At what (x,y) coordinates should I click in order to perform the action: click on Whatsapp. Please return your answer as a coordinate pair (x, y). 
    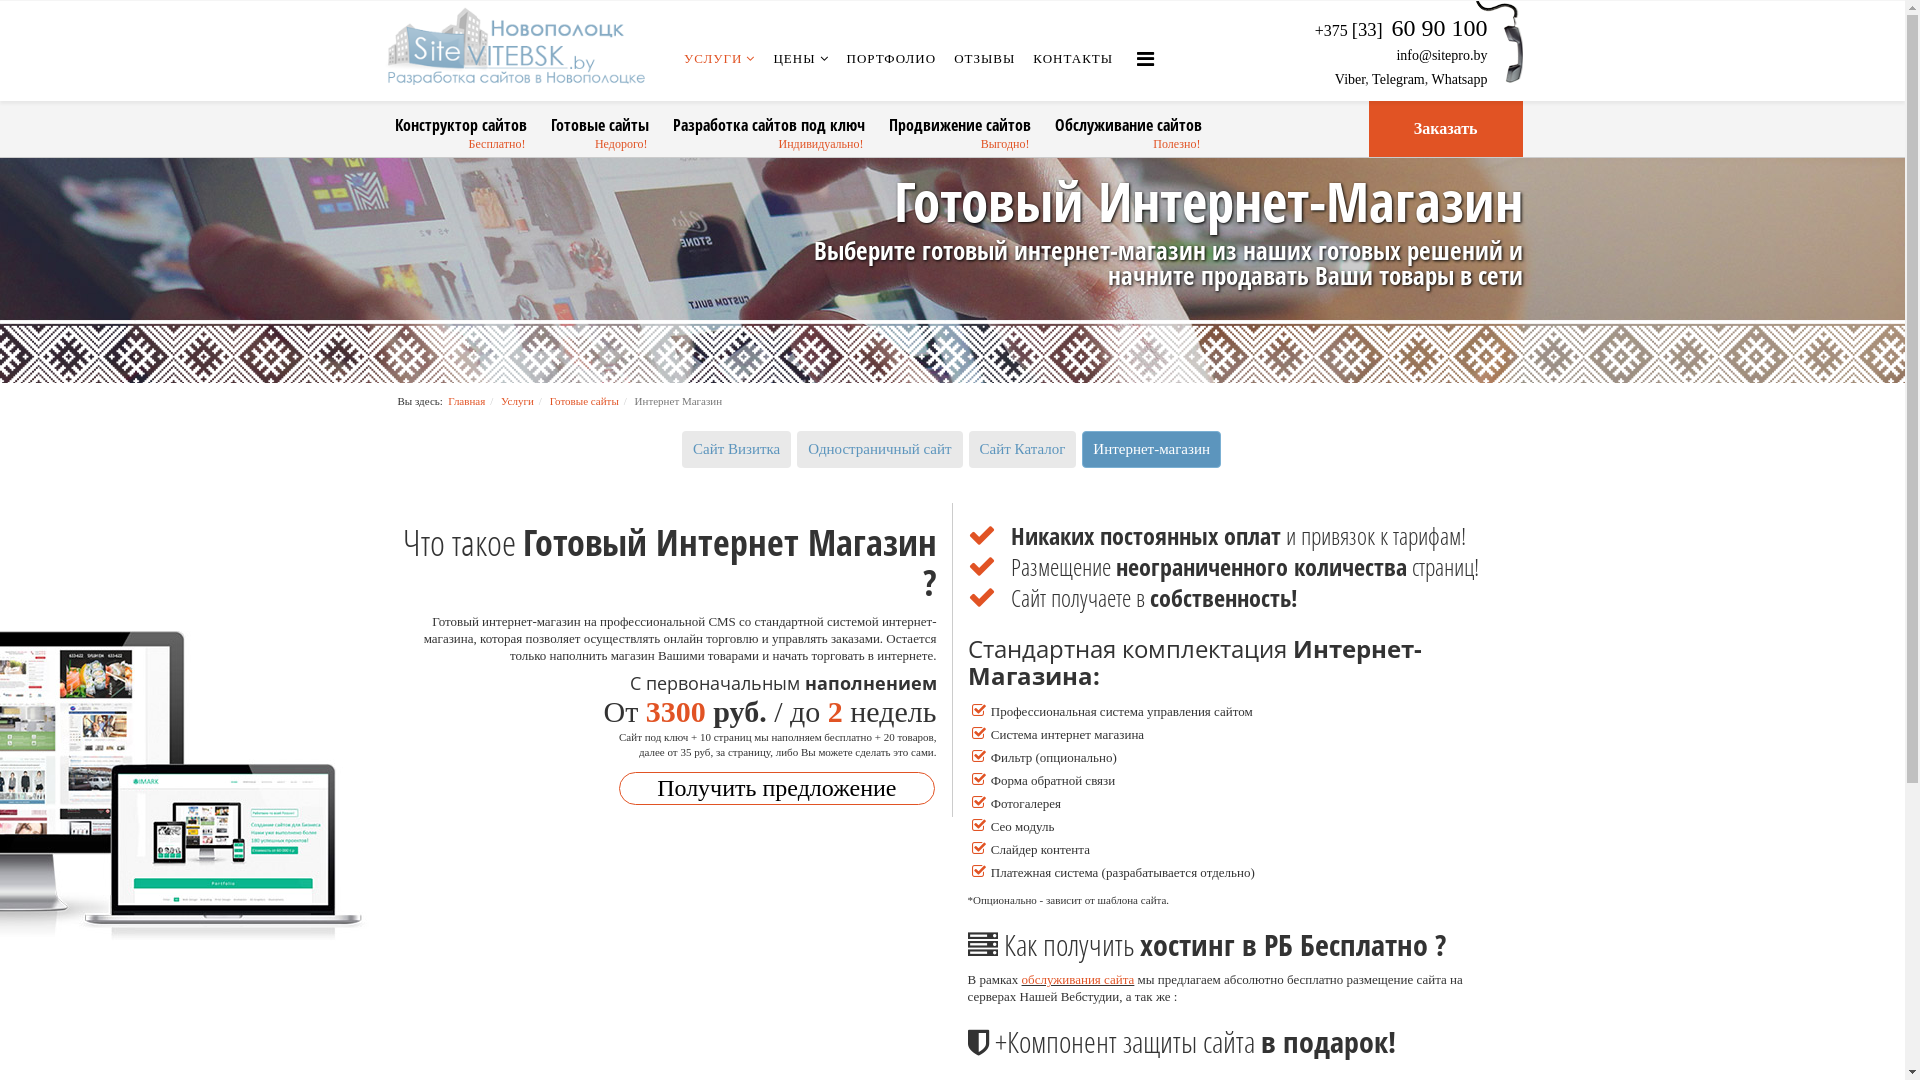
    Looking at the image, I should click on (1460, 80).